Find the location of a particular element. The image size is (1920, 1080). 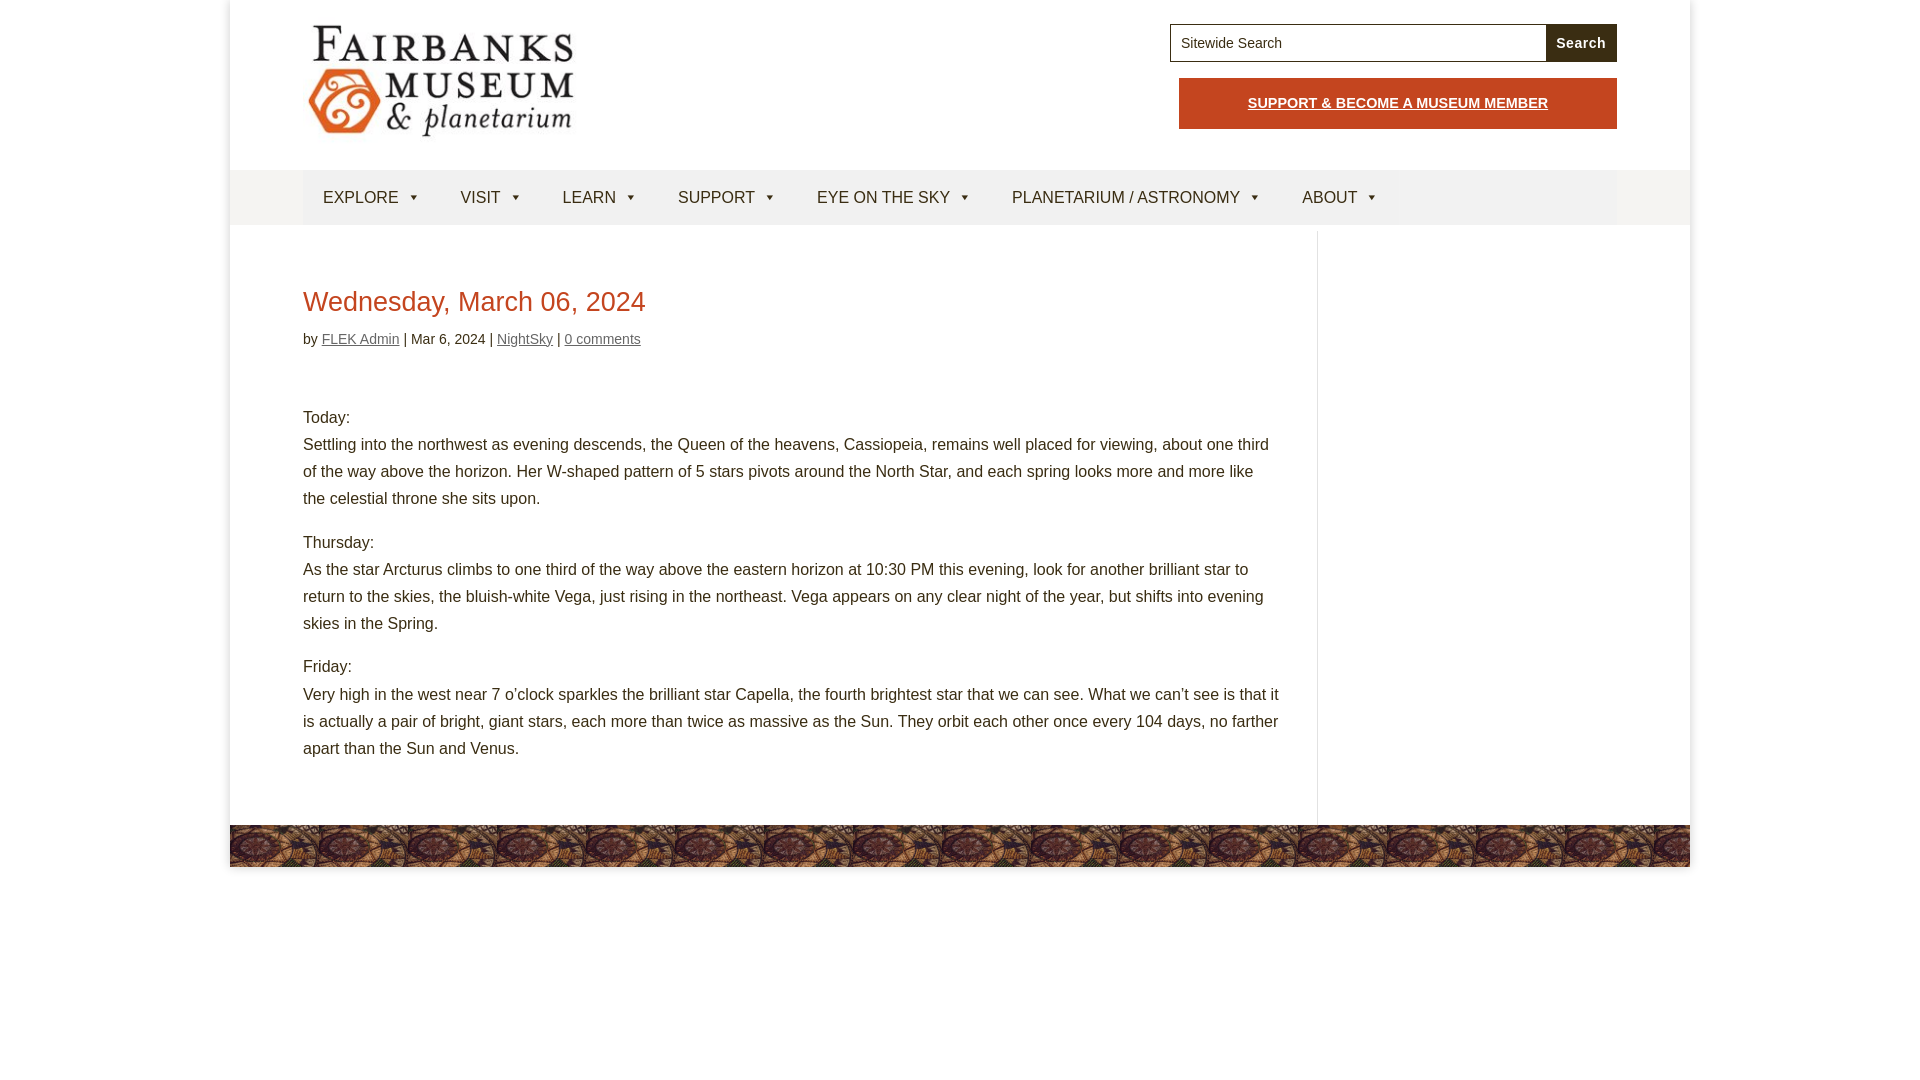

EXPLORE is located at coordinates (372, 196).